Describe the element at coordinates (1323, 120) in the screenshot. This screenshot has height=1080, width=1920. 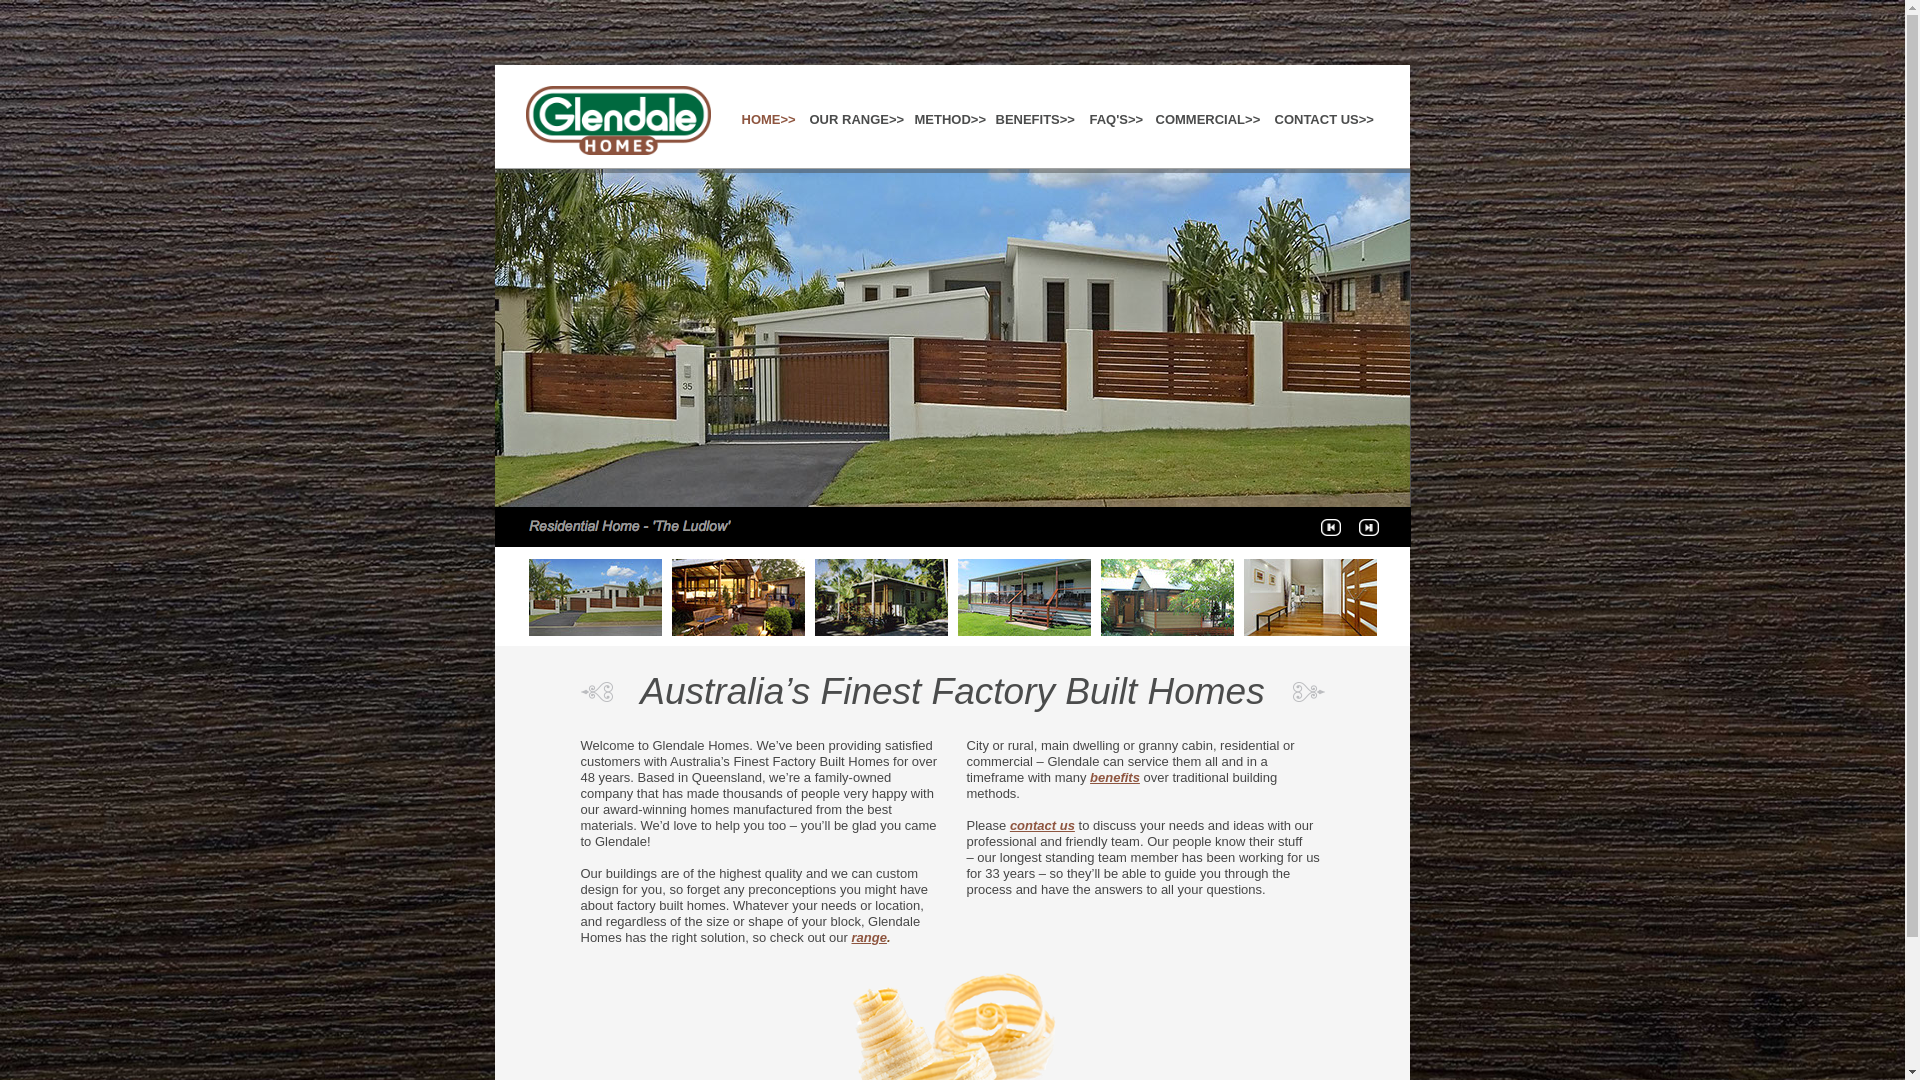
I see `CONTACT US>>` at that location.